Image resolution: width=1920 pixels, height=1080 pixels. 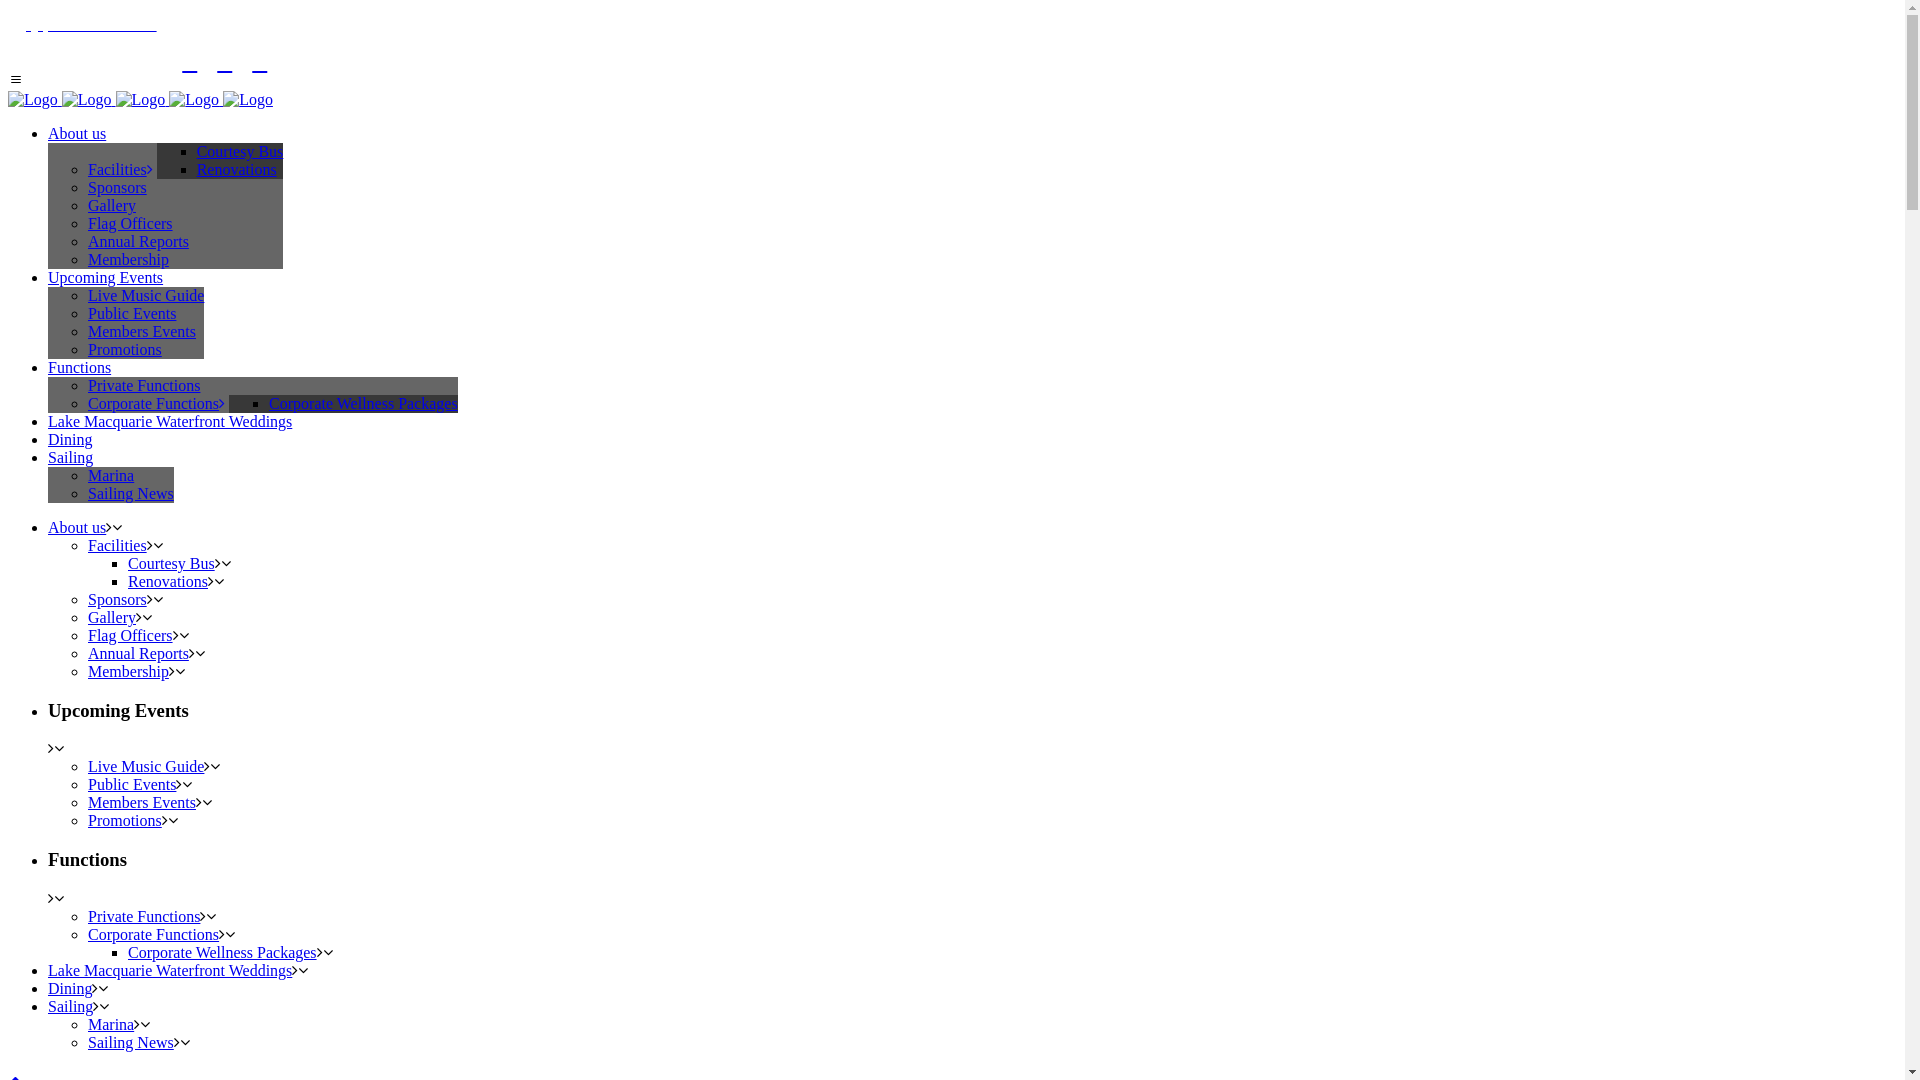 What do you see at coordinates (172, 564) in the screenshot?
I see `Courtesy Bus` at bounding box center [172, 564].